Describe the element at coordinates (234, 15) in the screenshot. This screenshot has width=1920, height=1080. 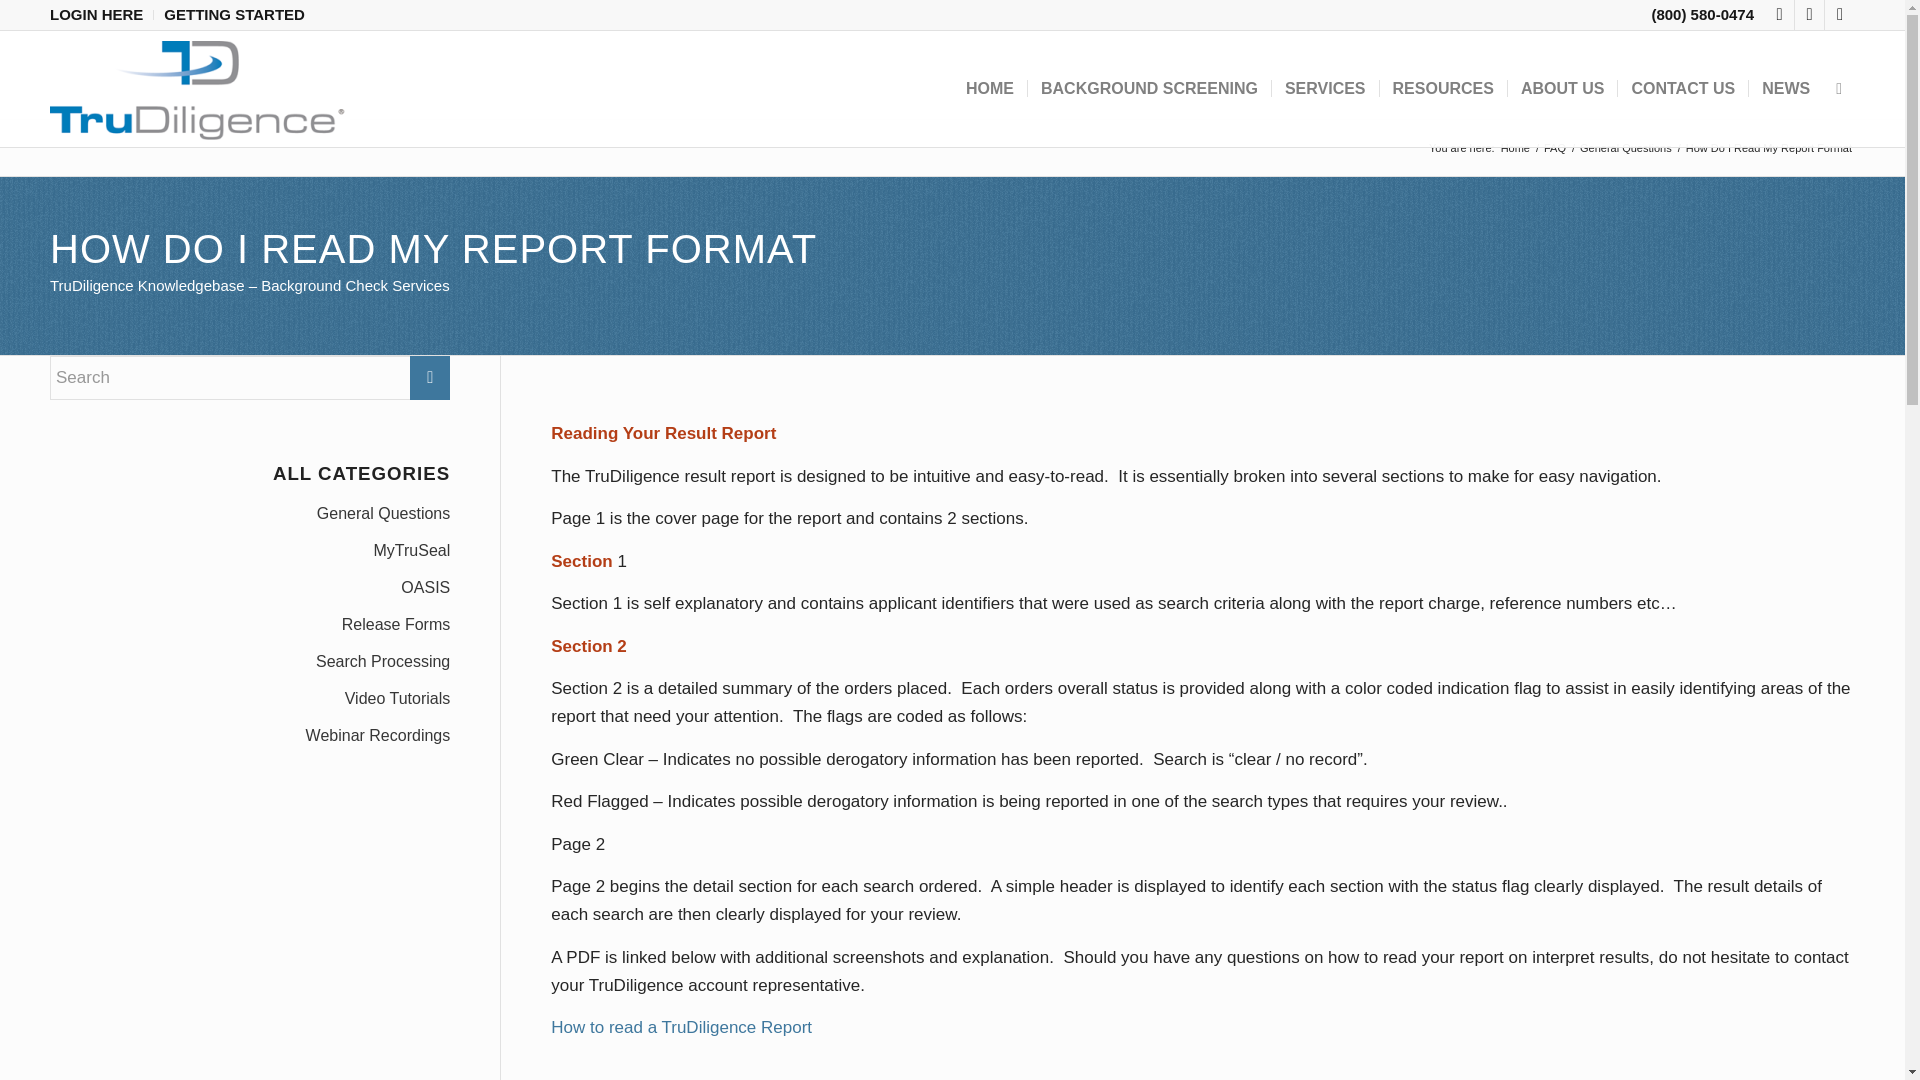
I see `GETTING STARTED` at that location.